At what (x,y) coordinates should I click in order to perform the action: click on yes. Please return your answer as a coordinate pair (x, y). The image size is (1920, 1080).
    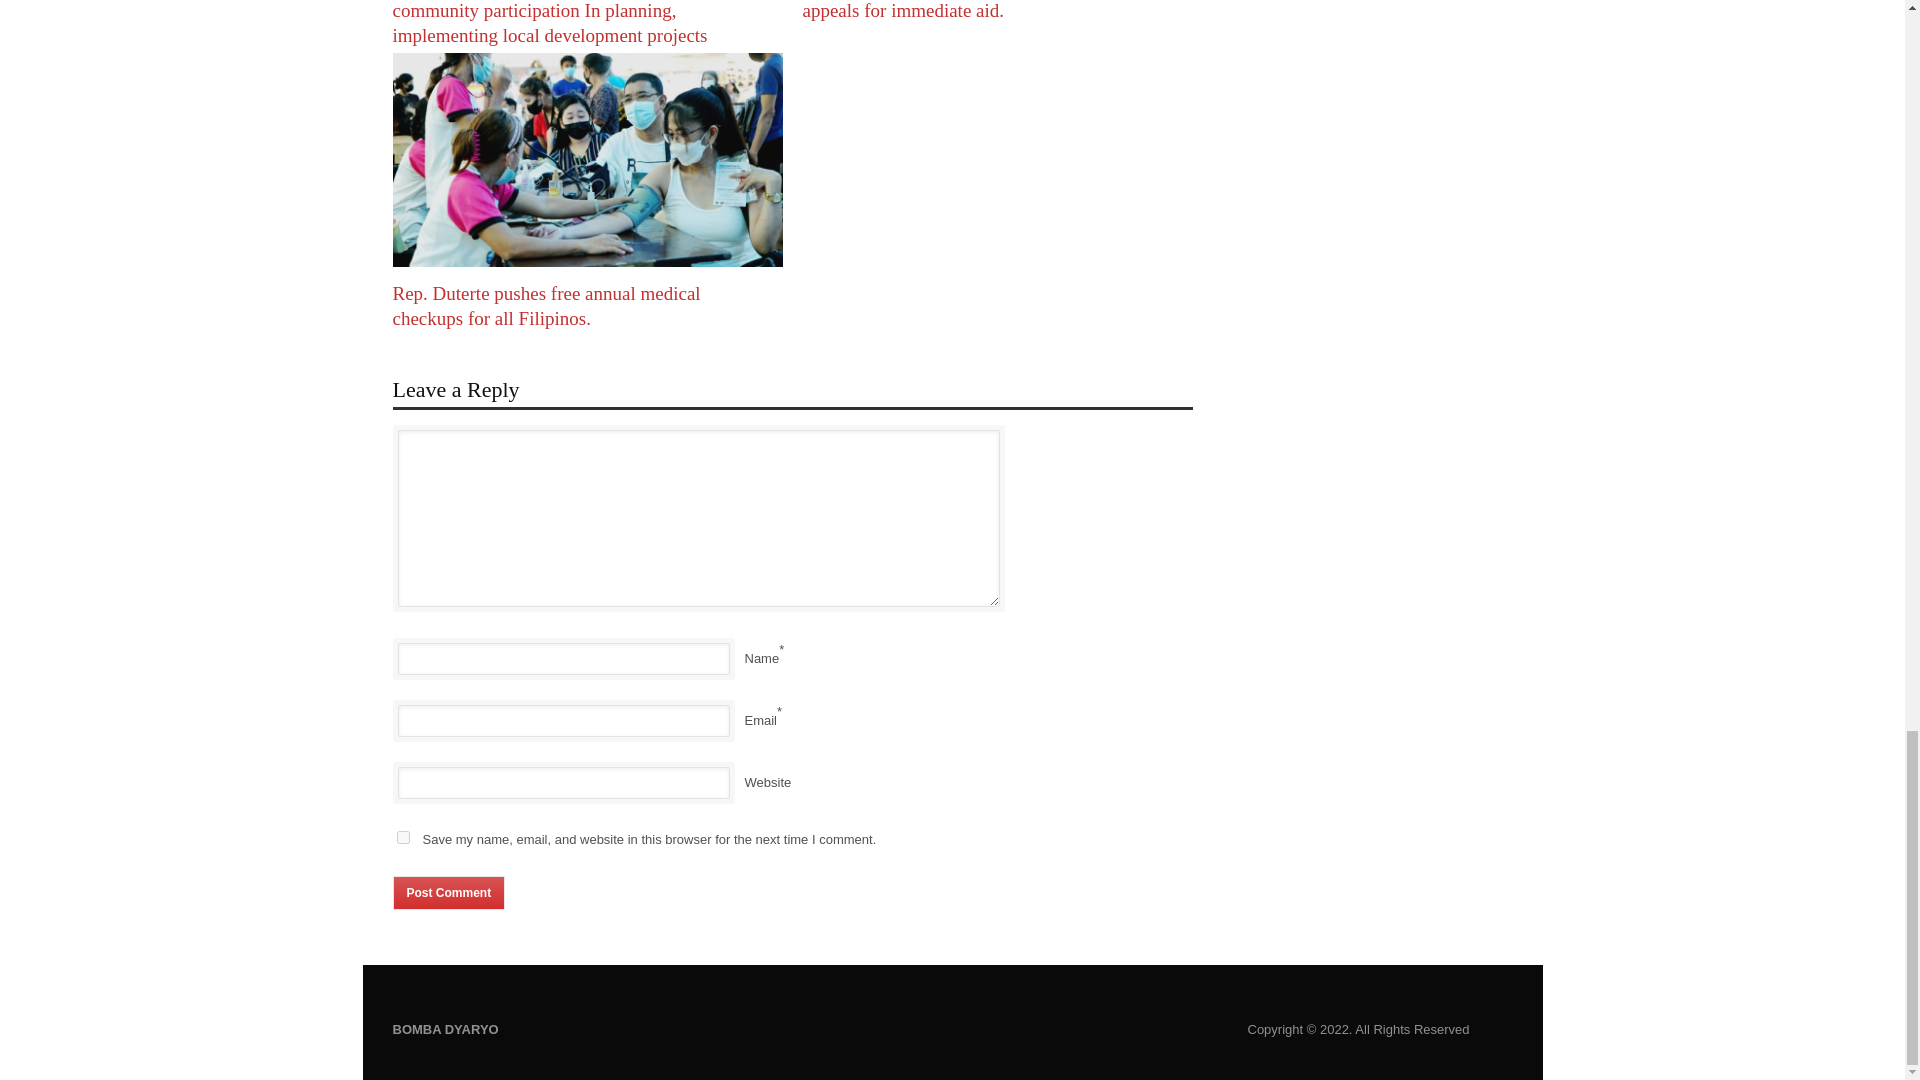
    Looking at the image, I should click on (402, 836).